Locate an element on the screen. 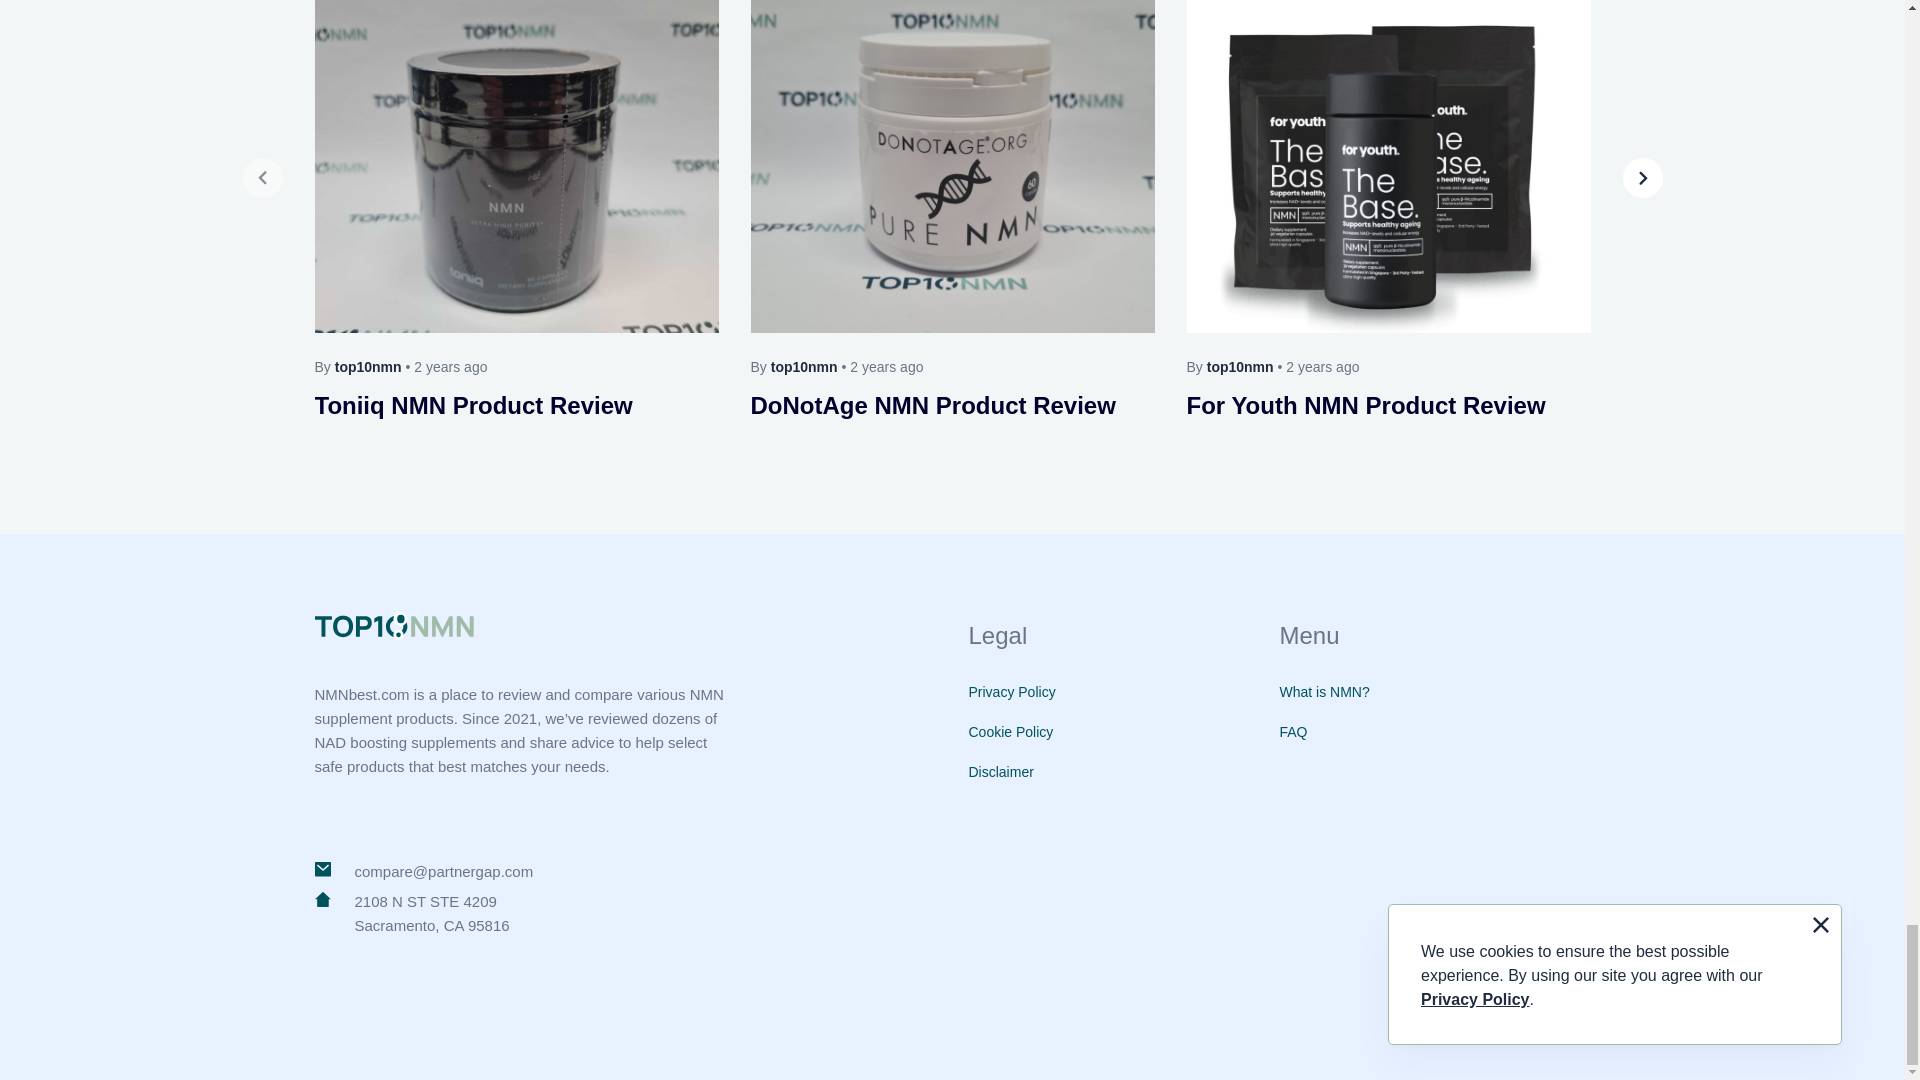  What is NMN? is located at coordinates (1325, 691).